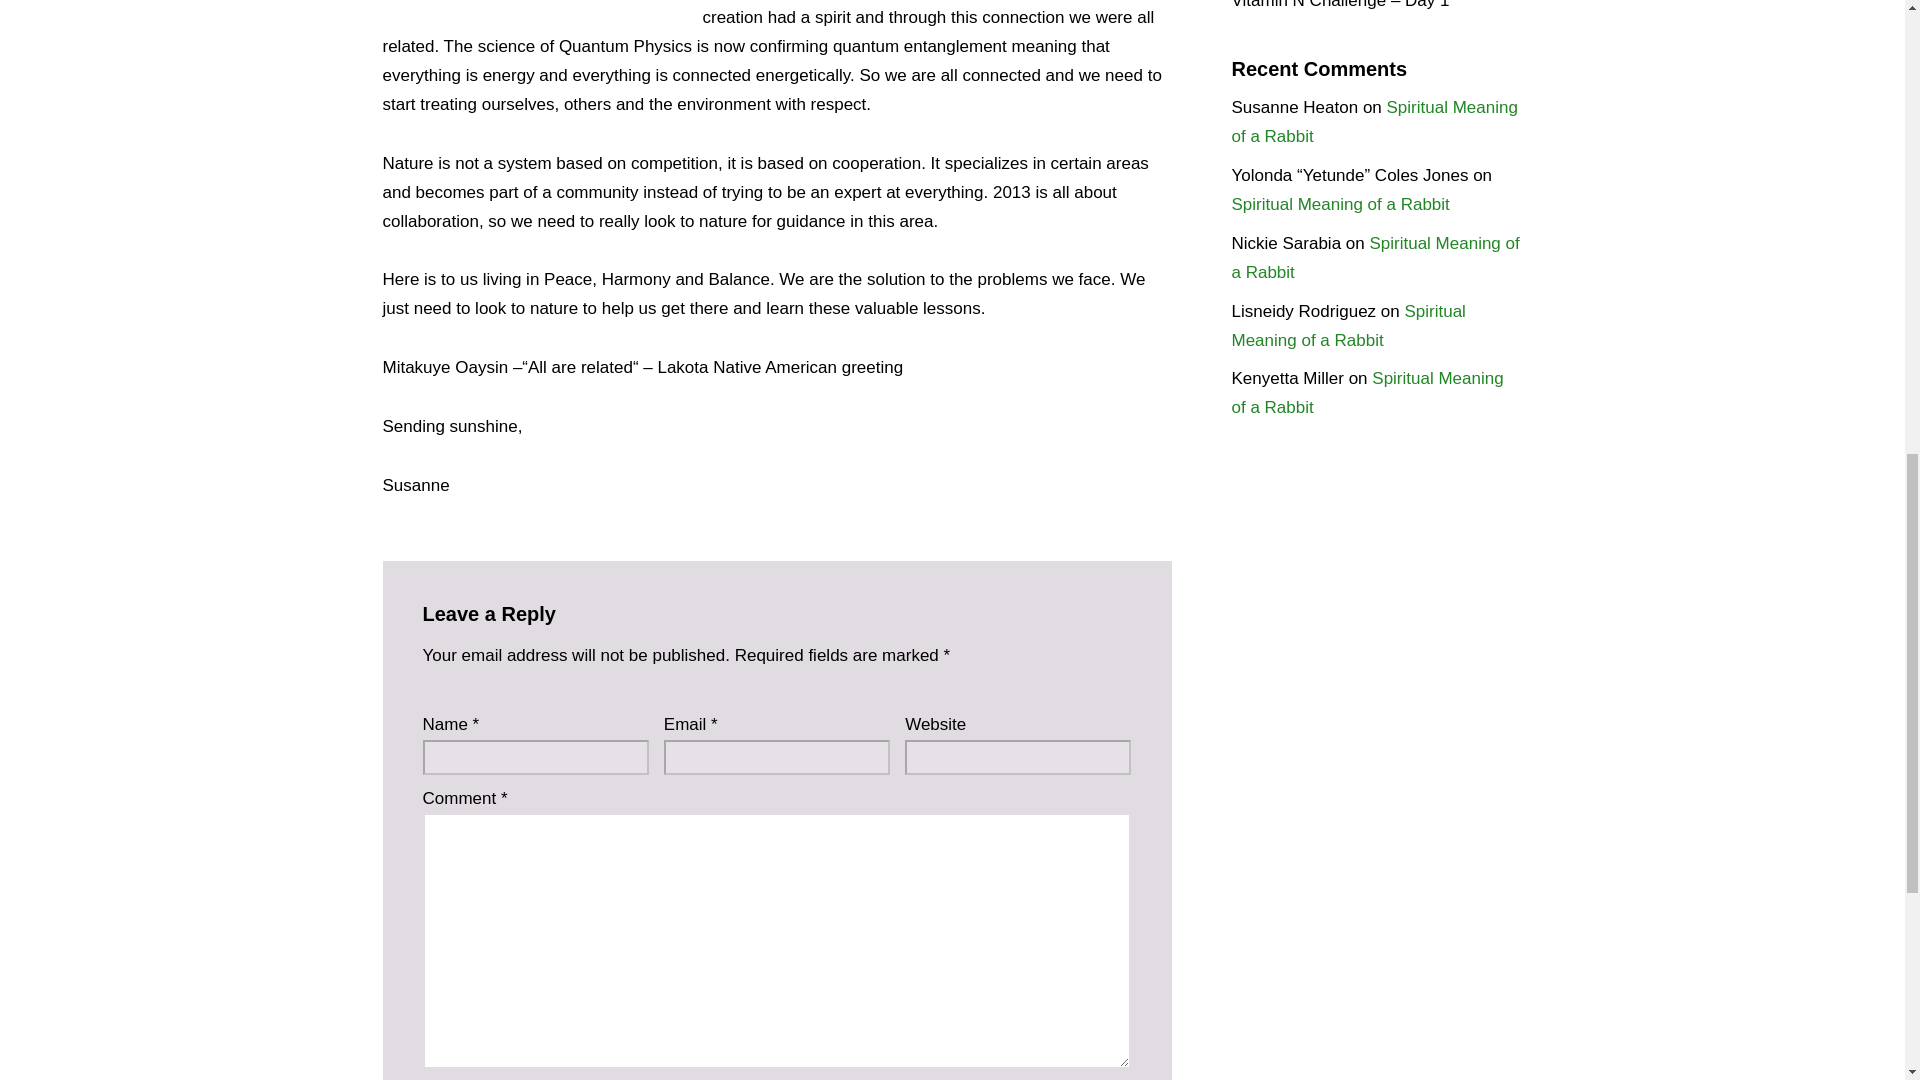  What do you see at coordinates (1376, 258) in the screenshot?
I see `Spiritual Meaning of a Rabbit` at bounding box center [1376, 258].